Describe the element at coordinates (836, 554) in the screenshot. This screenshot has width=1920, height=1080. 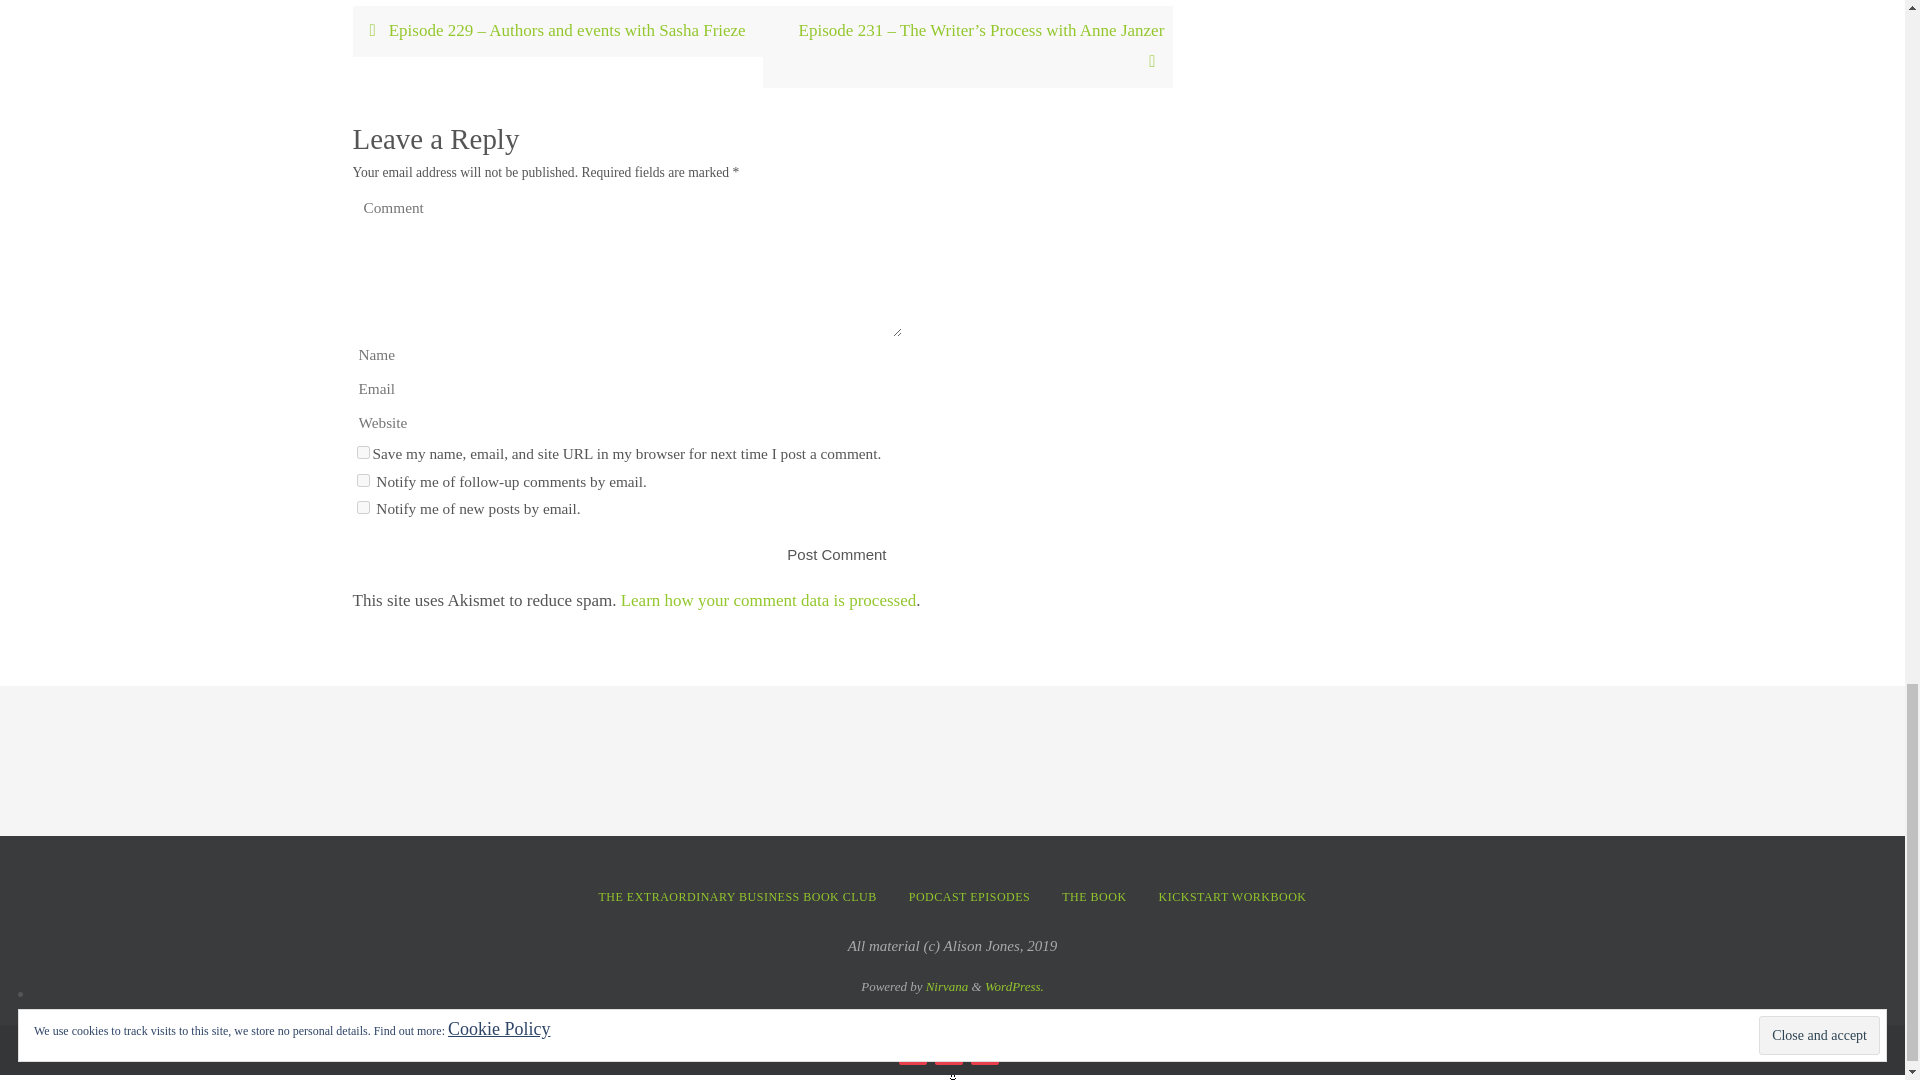
I see `Post Comment` at that location.